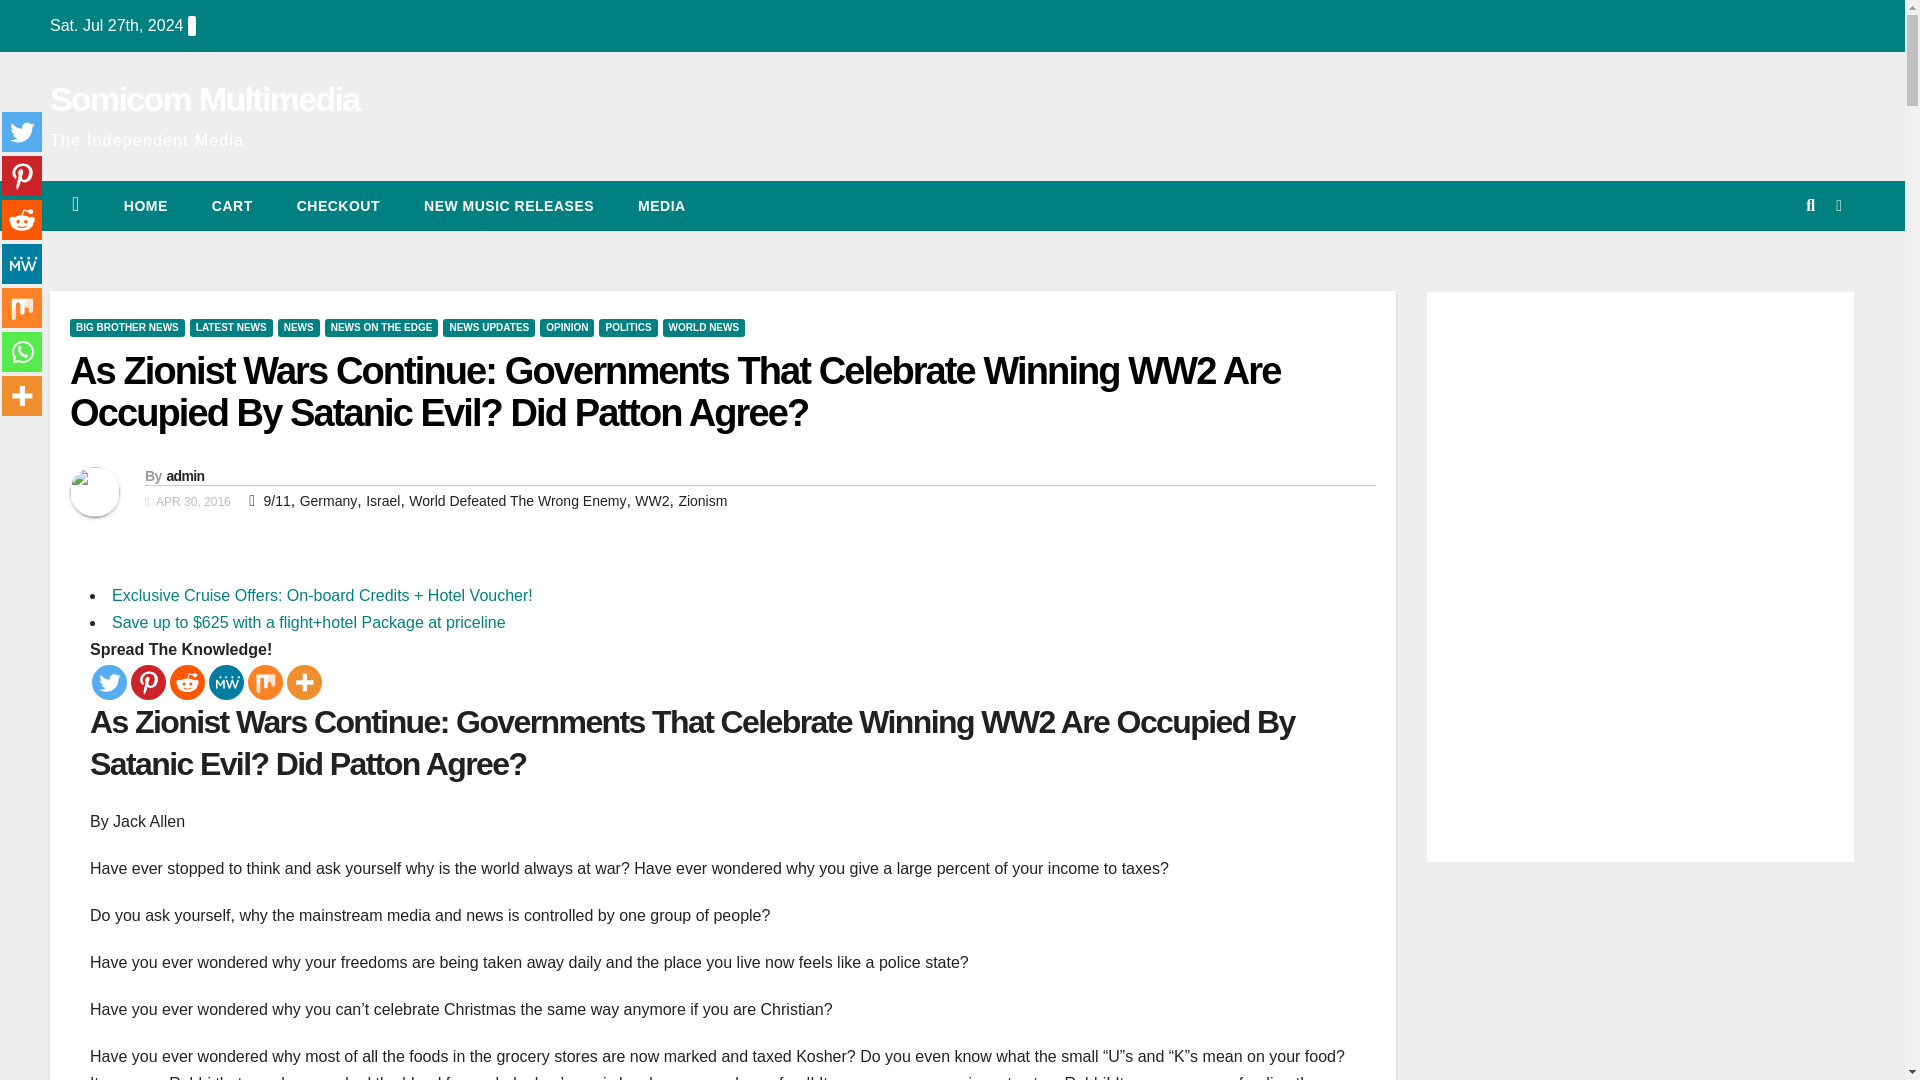 Image resolution: width=1920 pixels, height=1080 pixels. I want to click on New Music Releases, so click(508, 206).